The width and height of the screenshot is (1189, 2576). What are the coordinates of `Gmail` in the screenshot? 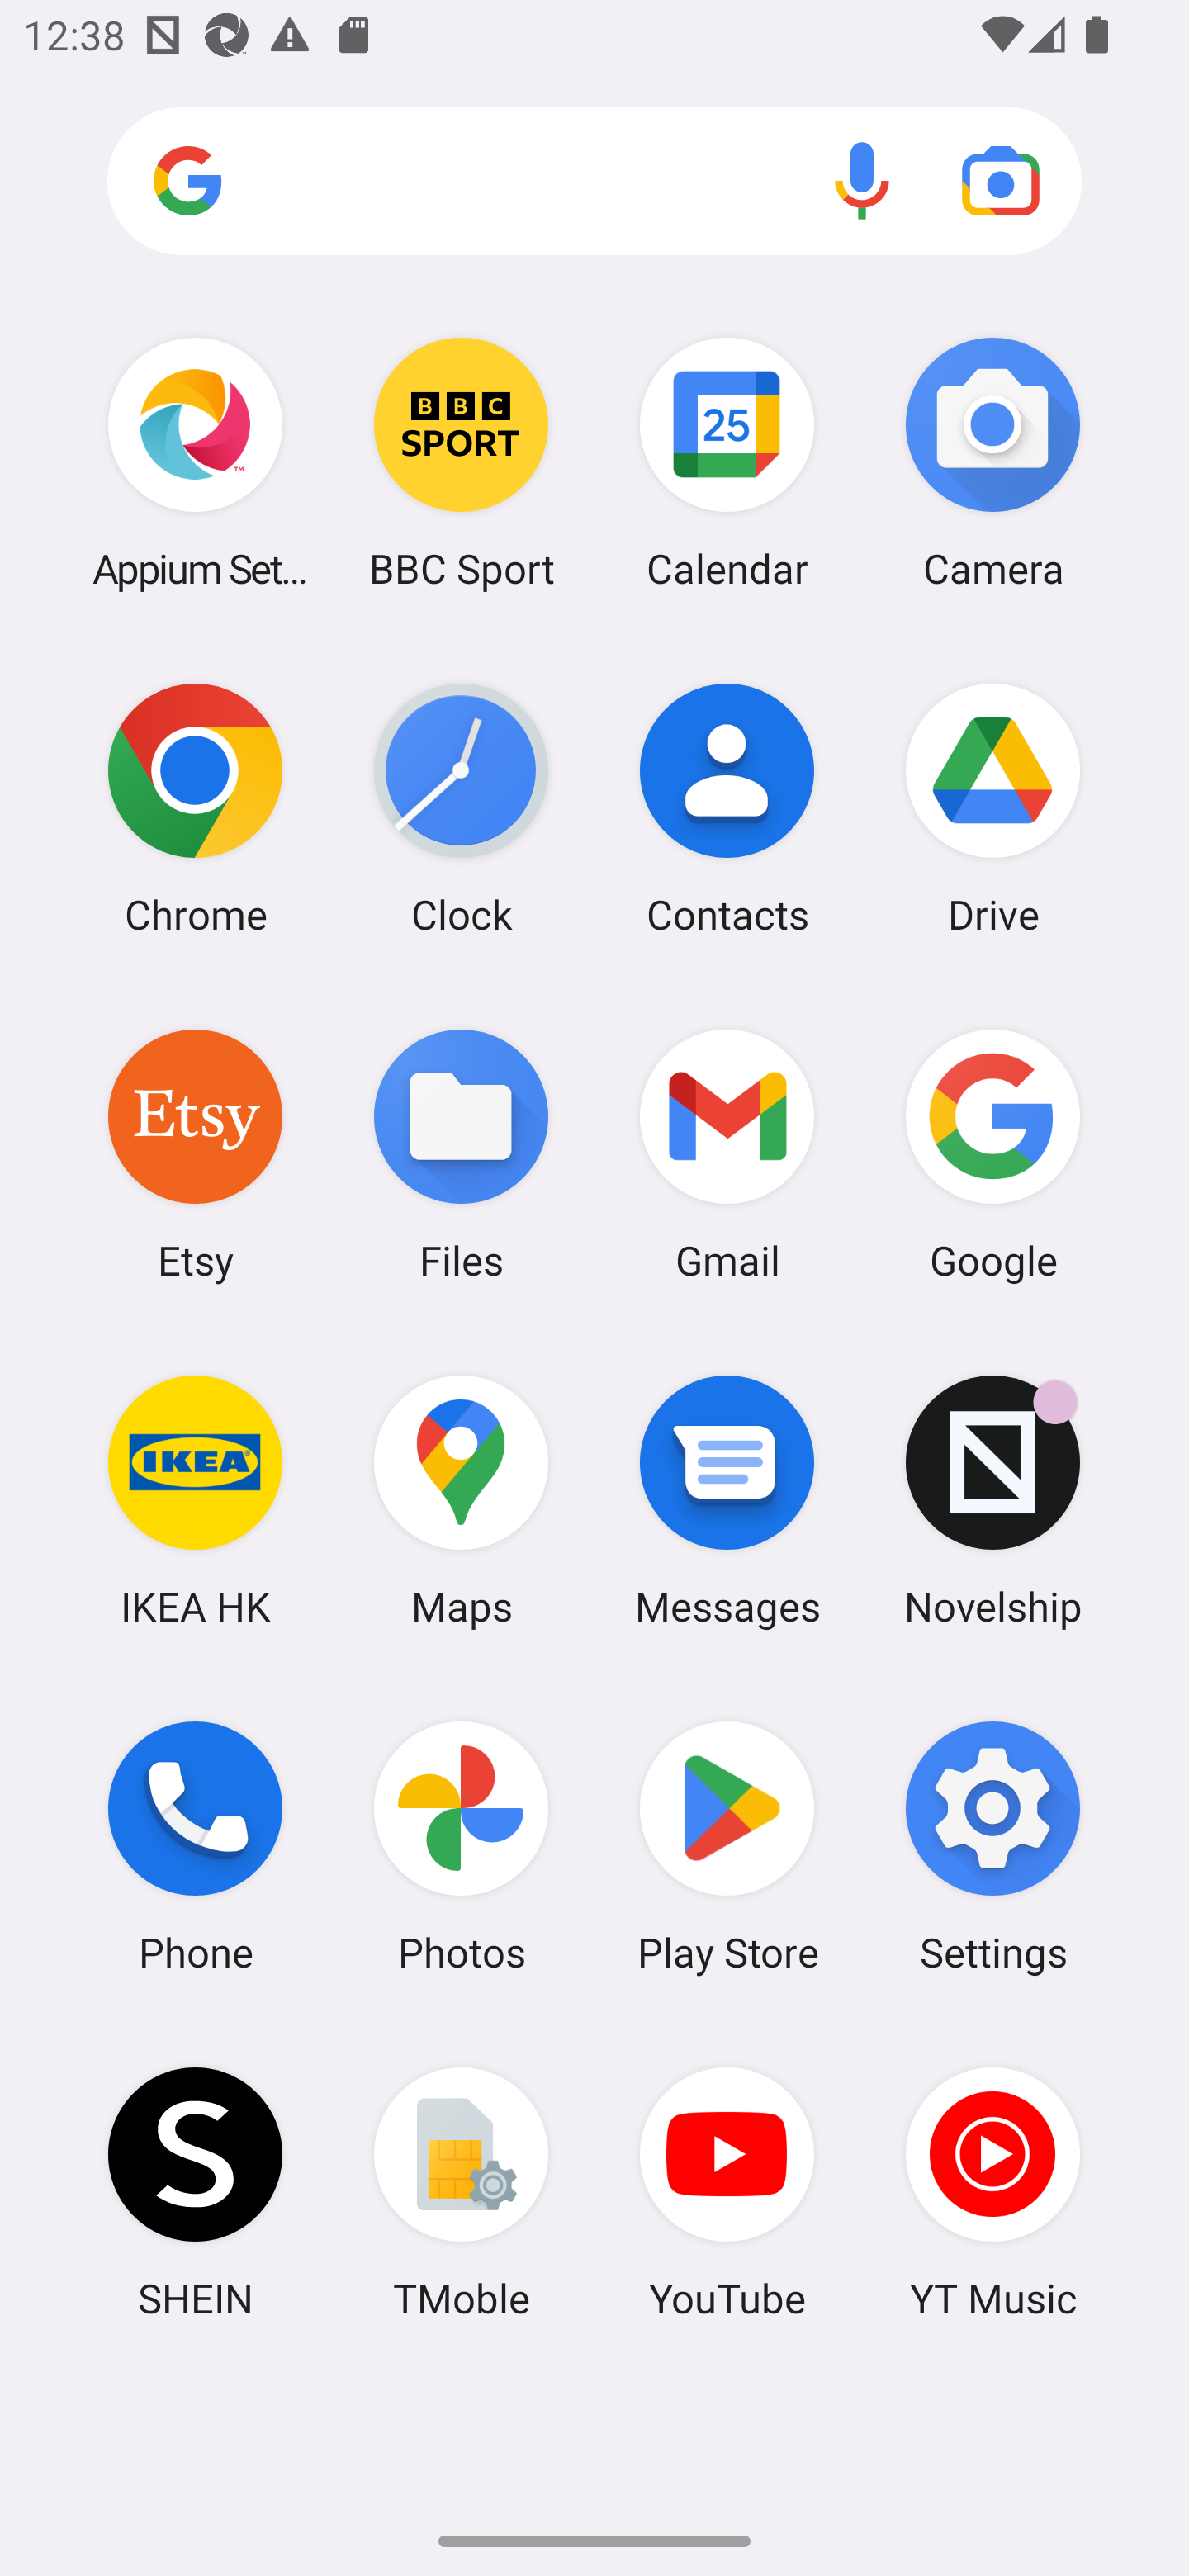 It's located at (727, 1153).